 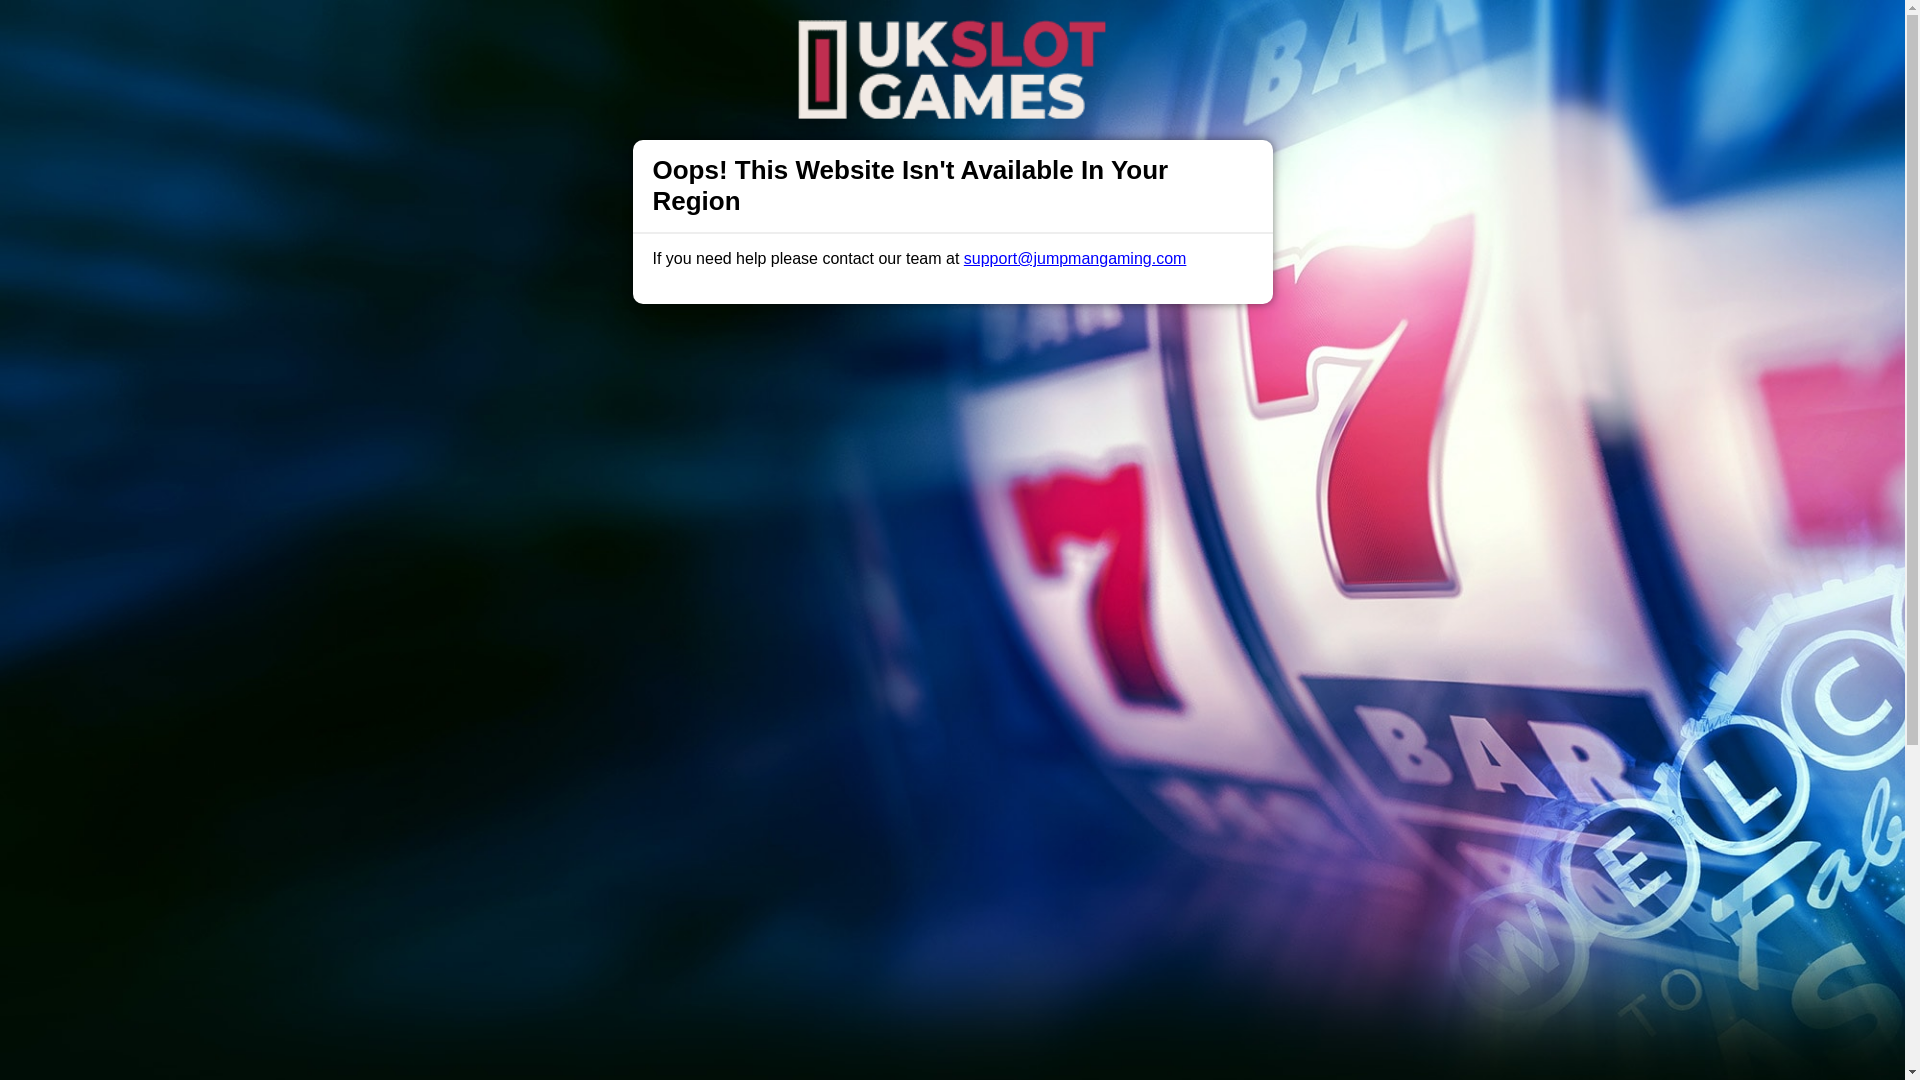 I want to click on Trophies, so click(x=660, y=34).